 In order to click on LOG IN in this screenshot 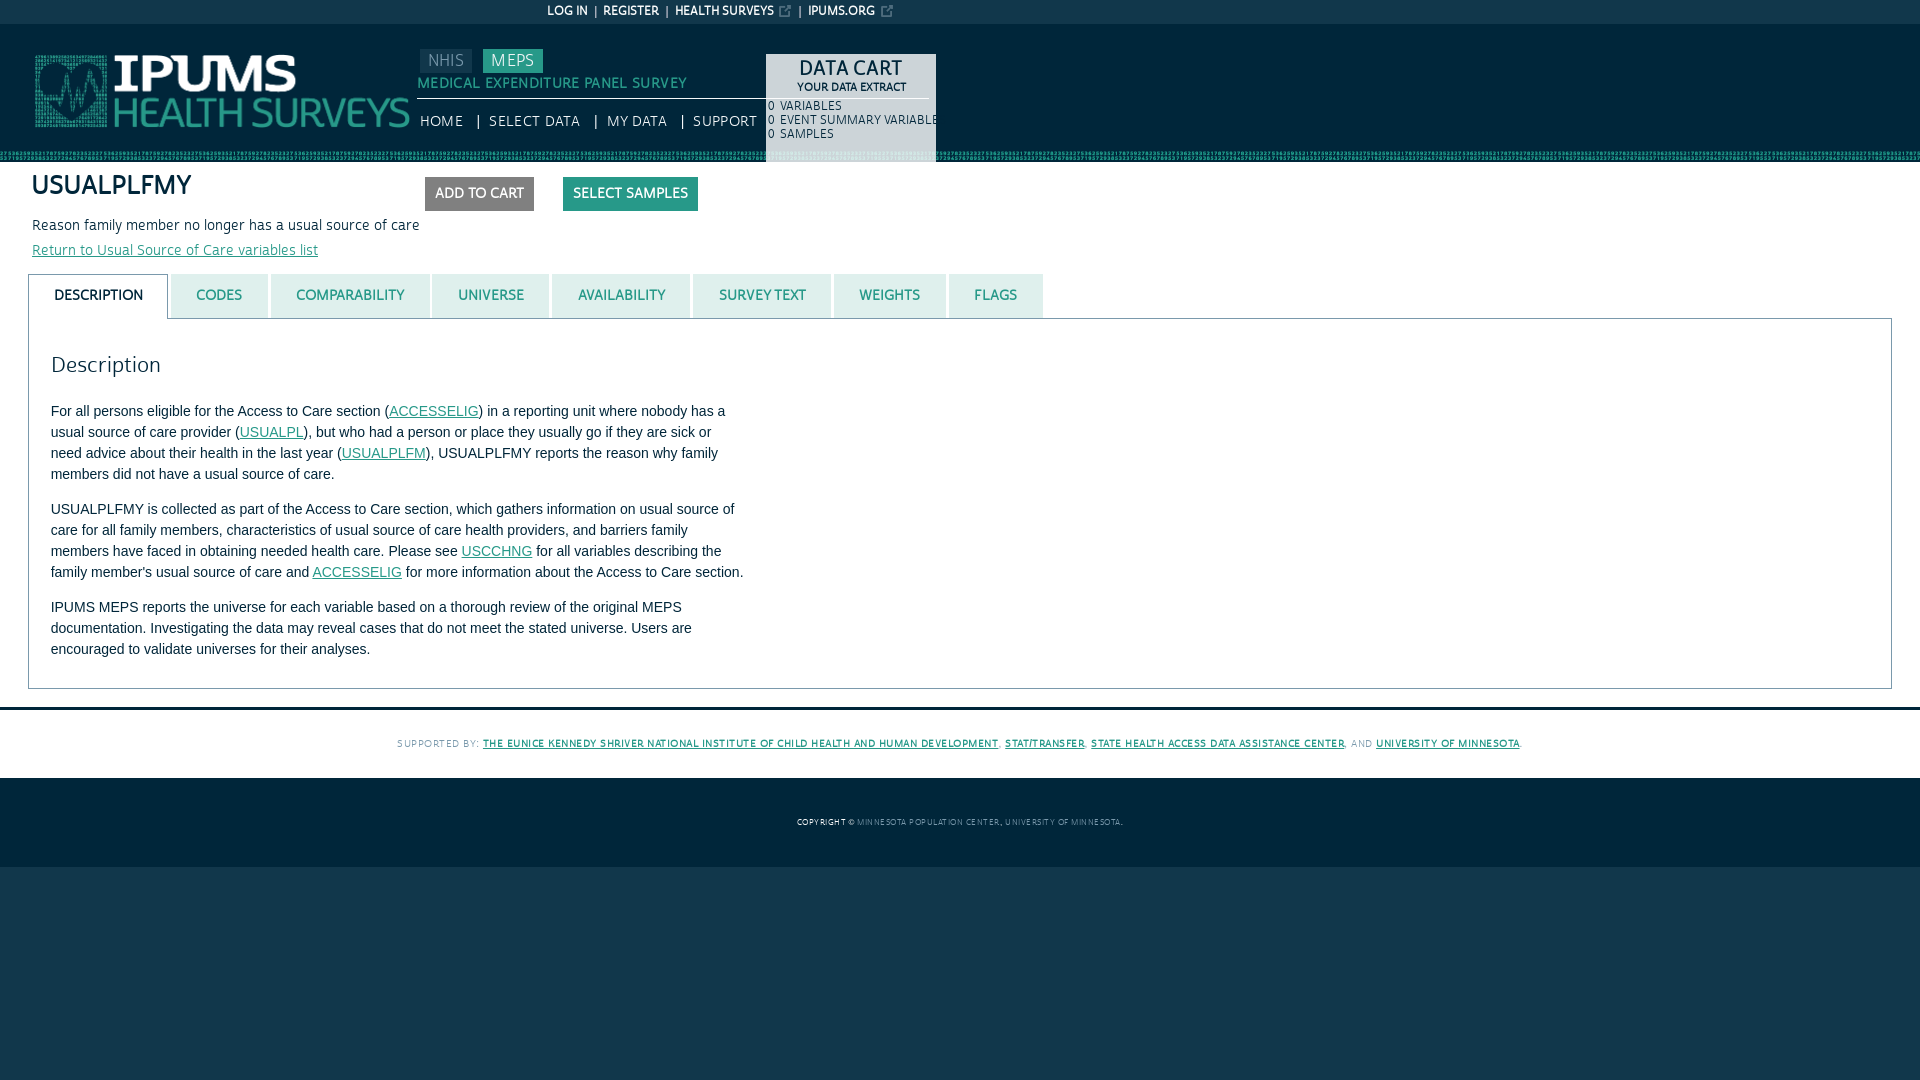, I will do `click(567, 12)`.